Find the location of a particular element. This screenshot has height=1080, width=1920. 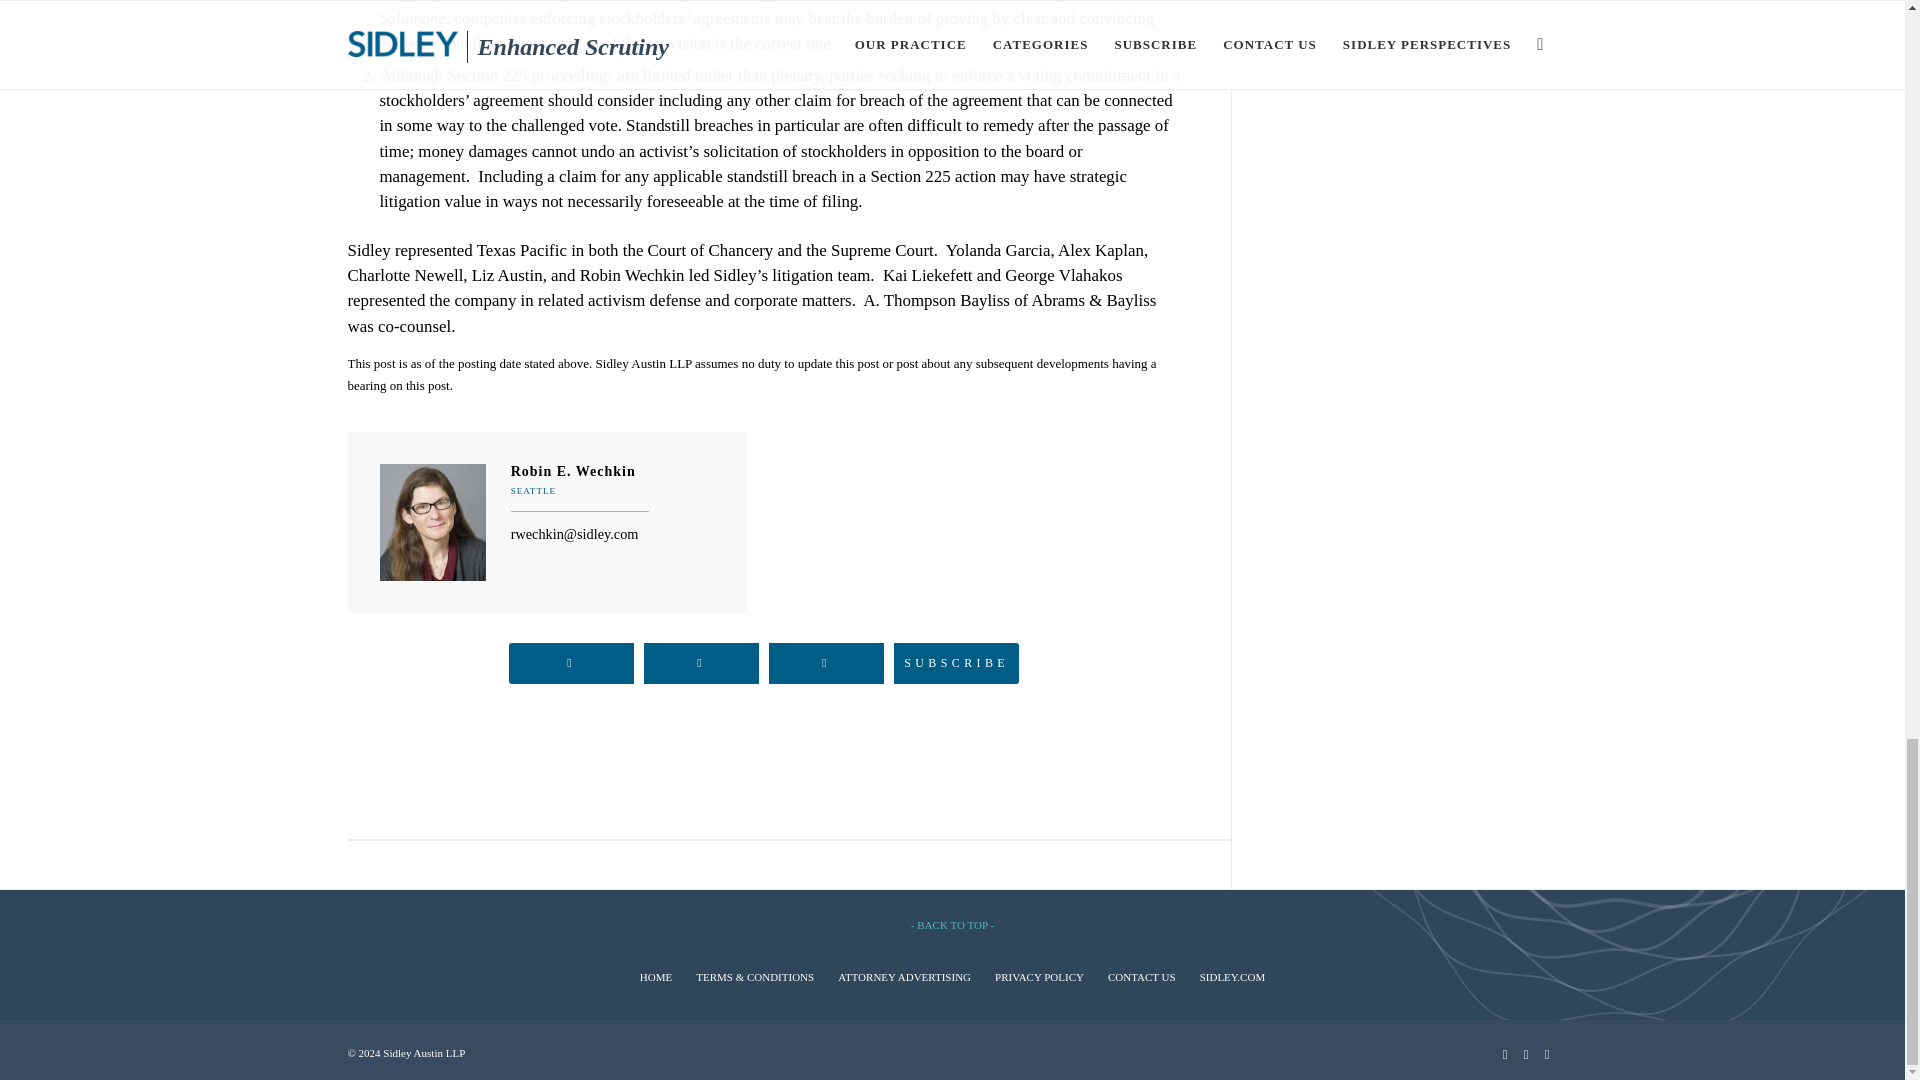

- BACK TO TOP - is located at coordinates (952, 925).